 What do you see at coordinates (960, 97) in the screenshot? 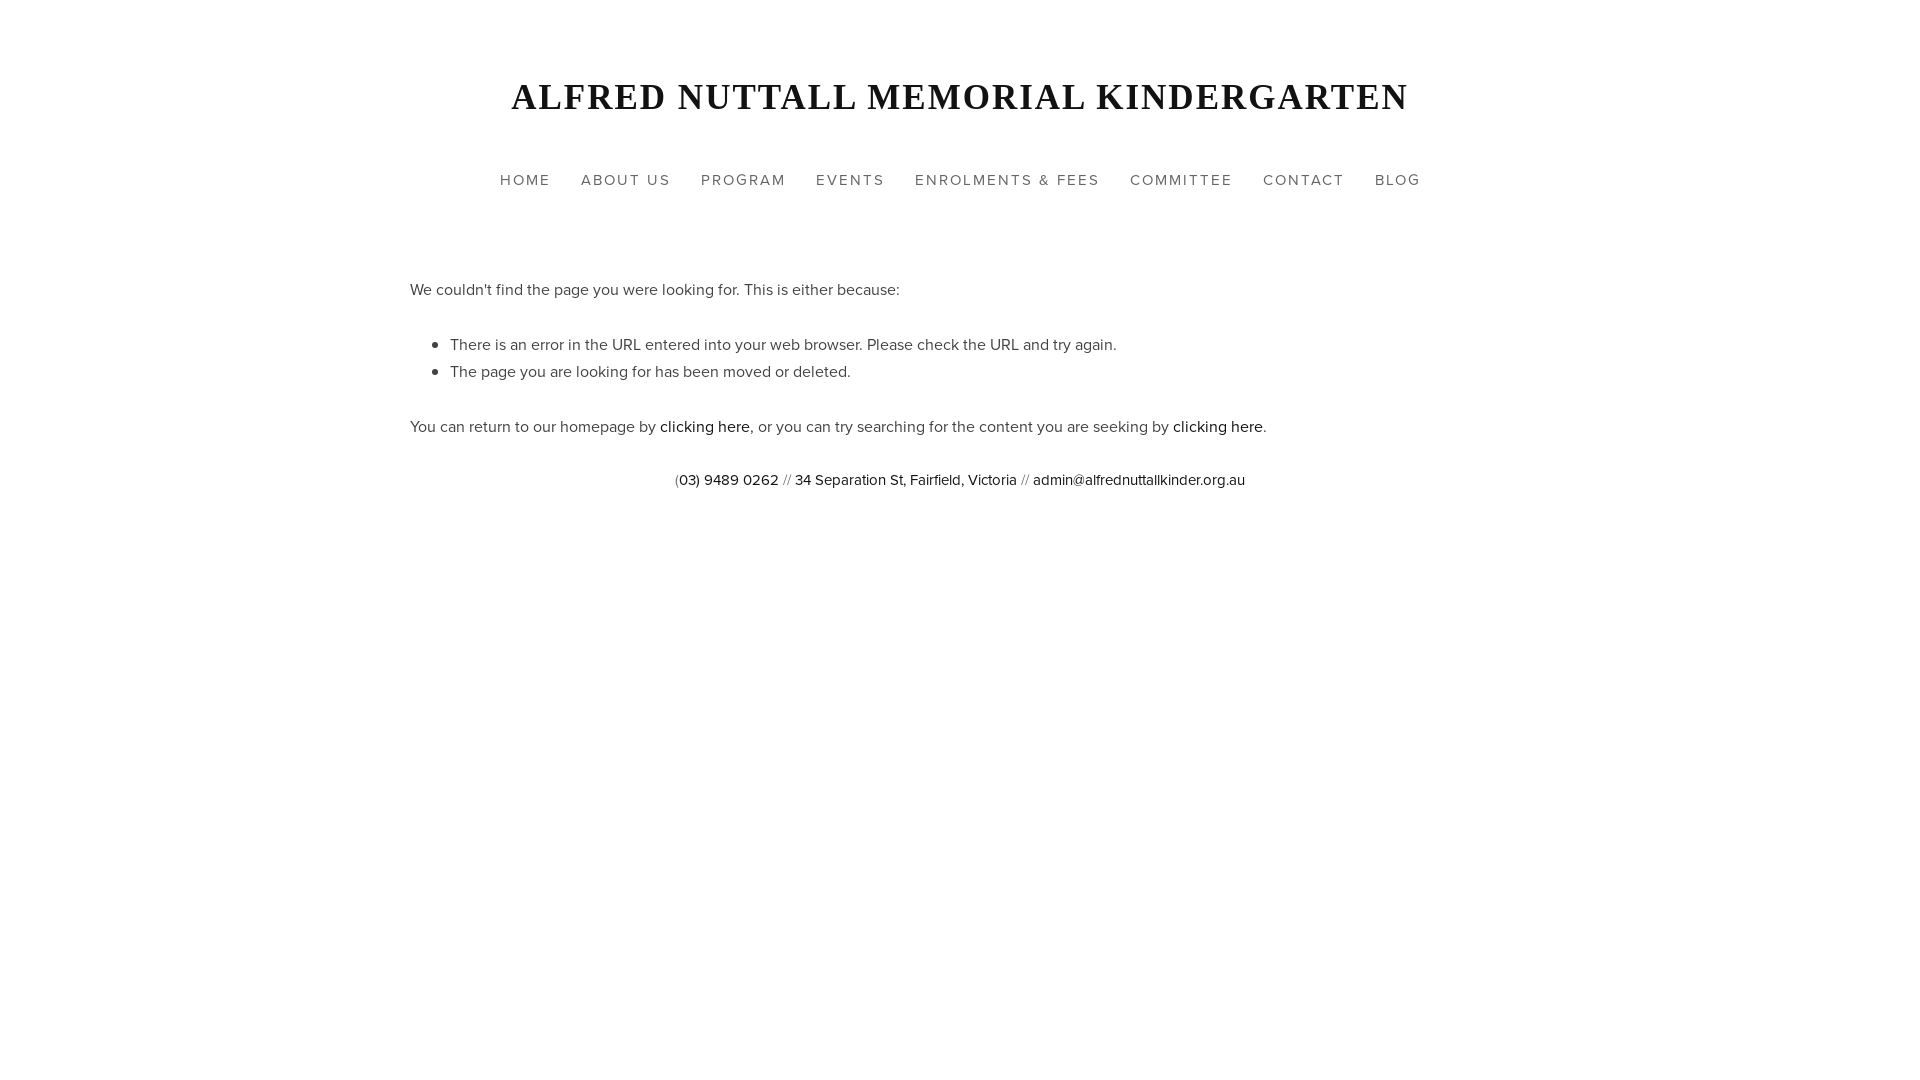
I see `ALFRED NUTTALL MEMORIAL KINDERGARTEN` at bounding box center [960, 97].